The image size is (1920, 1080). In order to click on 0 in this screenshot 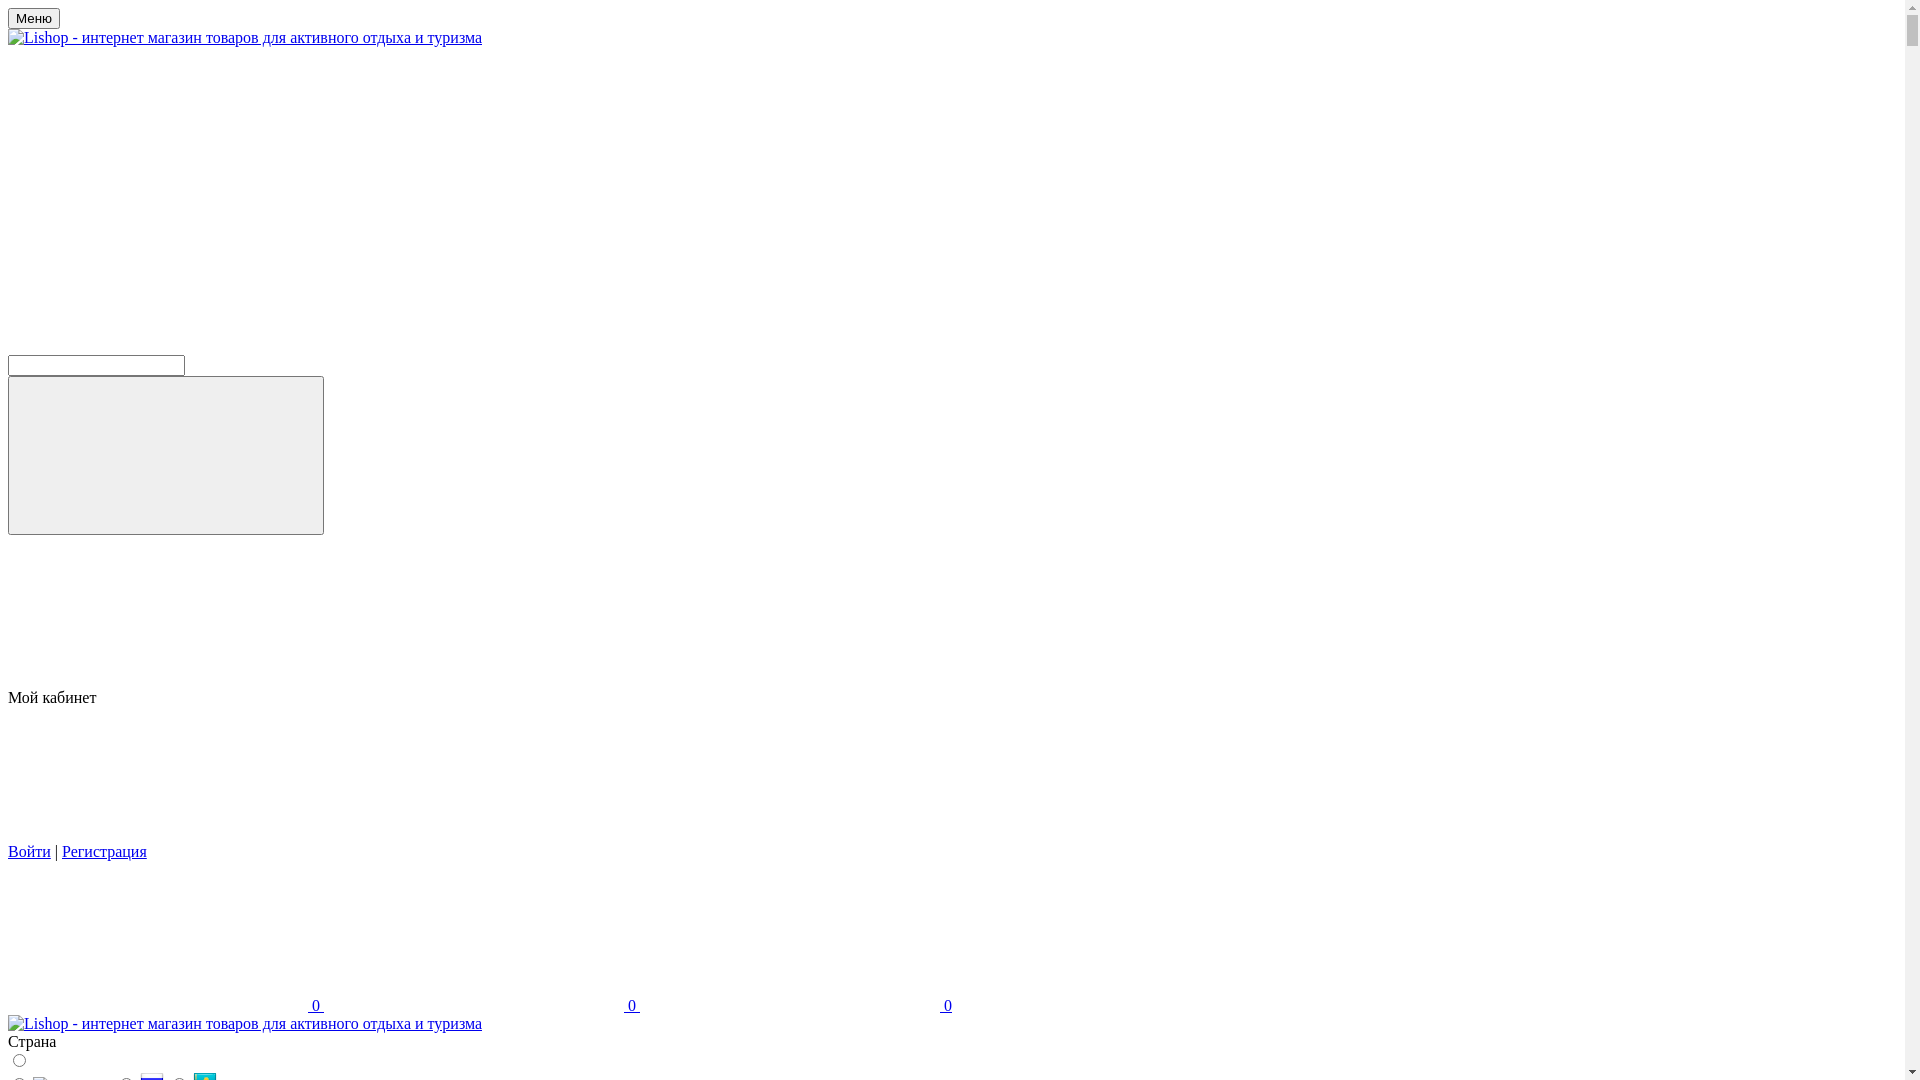, I will do `click(482, 1006)`.